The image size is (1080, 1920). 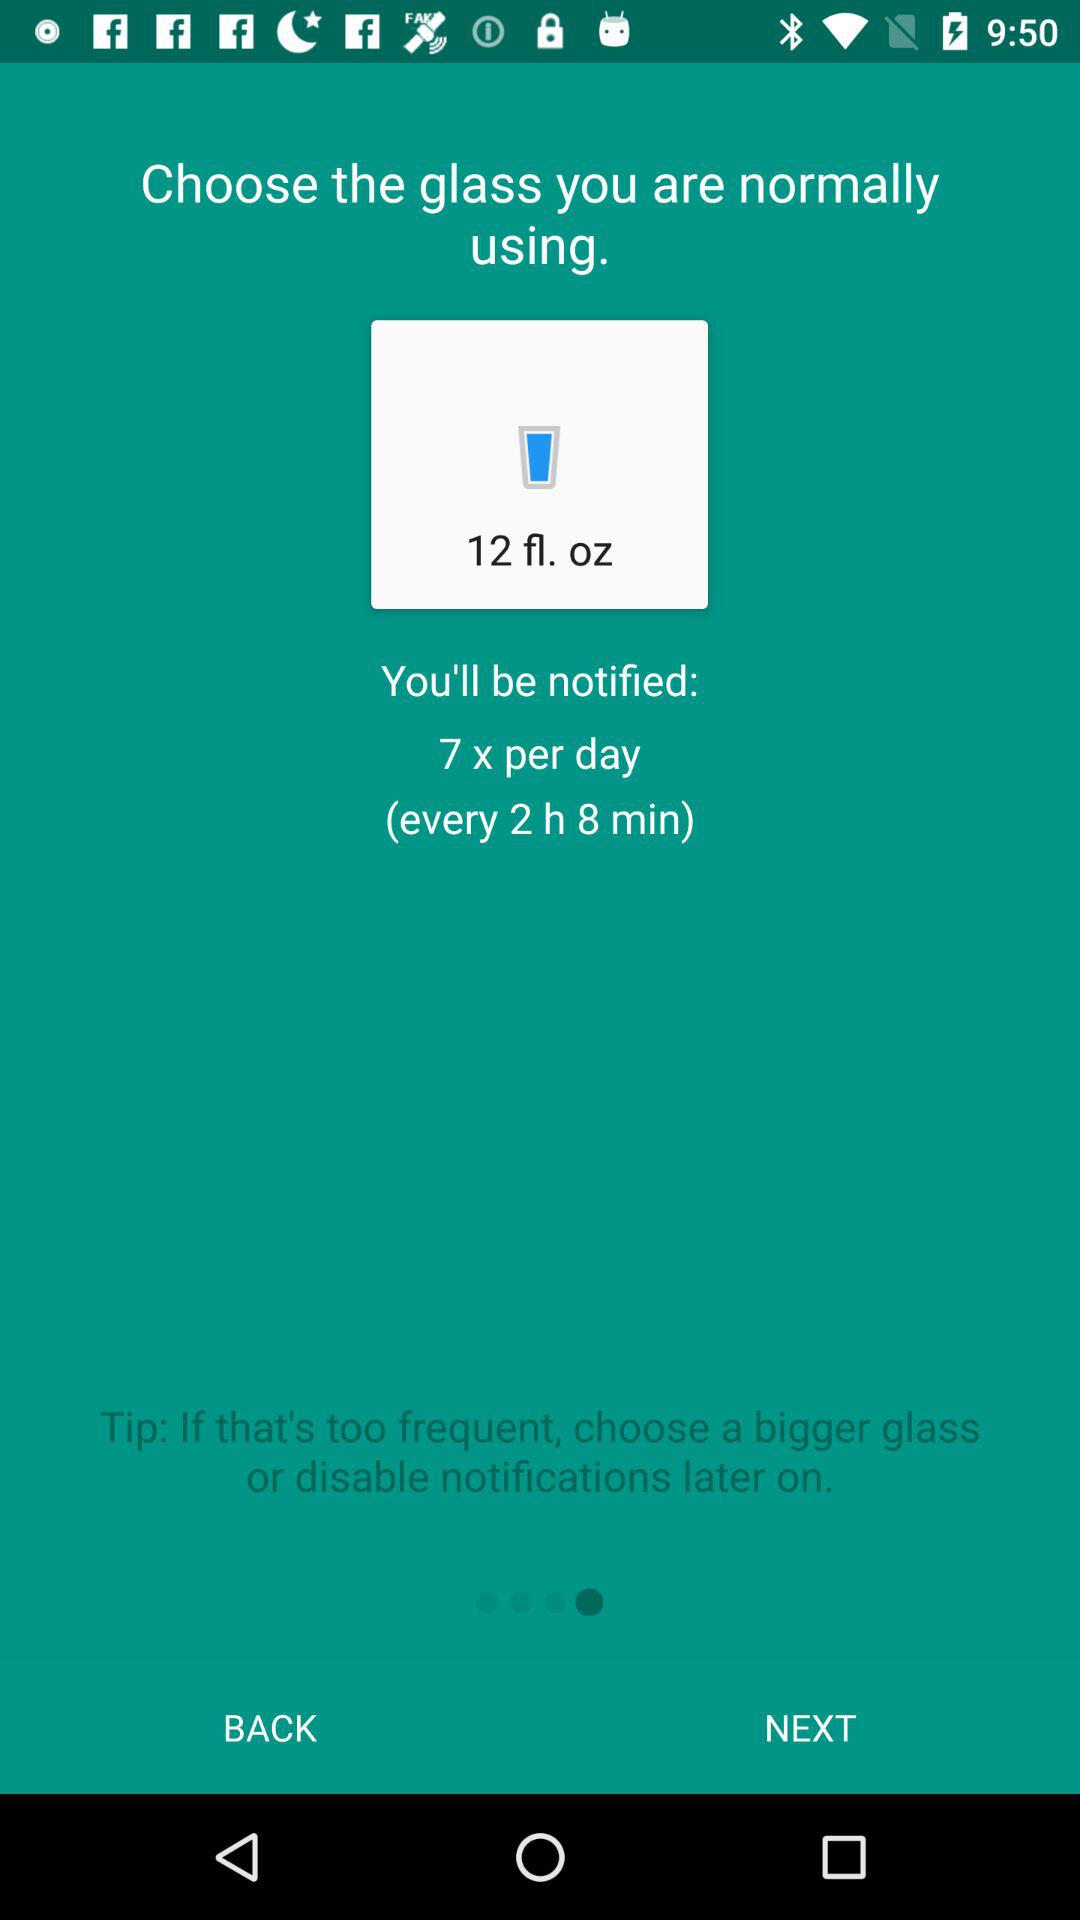 I want to click on select icon to the left of next icon, so click(x=270, y=1726).